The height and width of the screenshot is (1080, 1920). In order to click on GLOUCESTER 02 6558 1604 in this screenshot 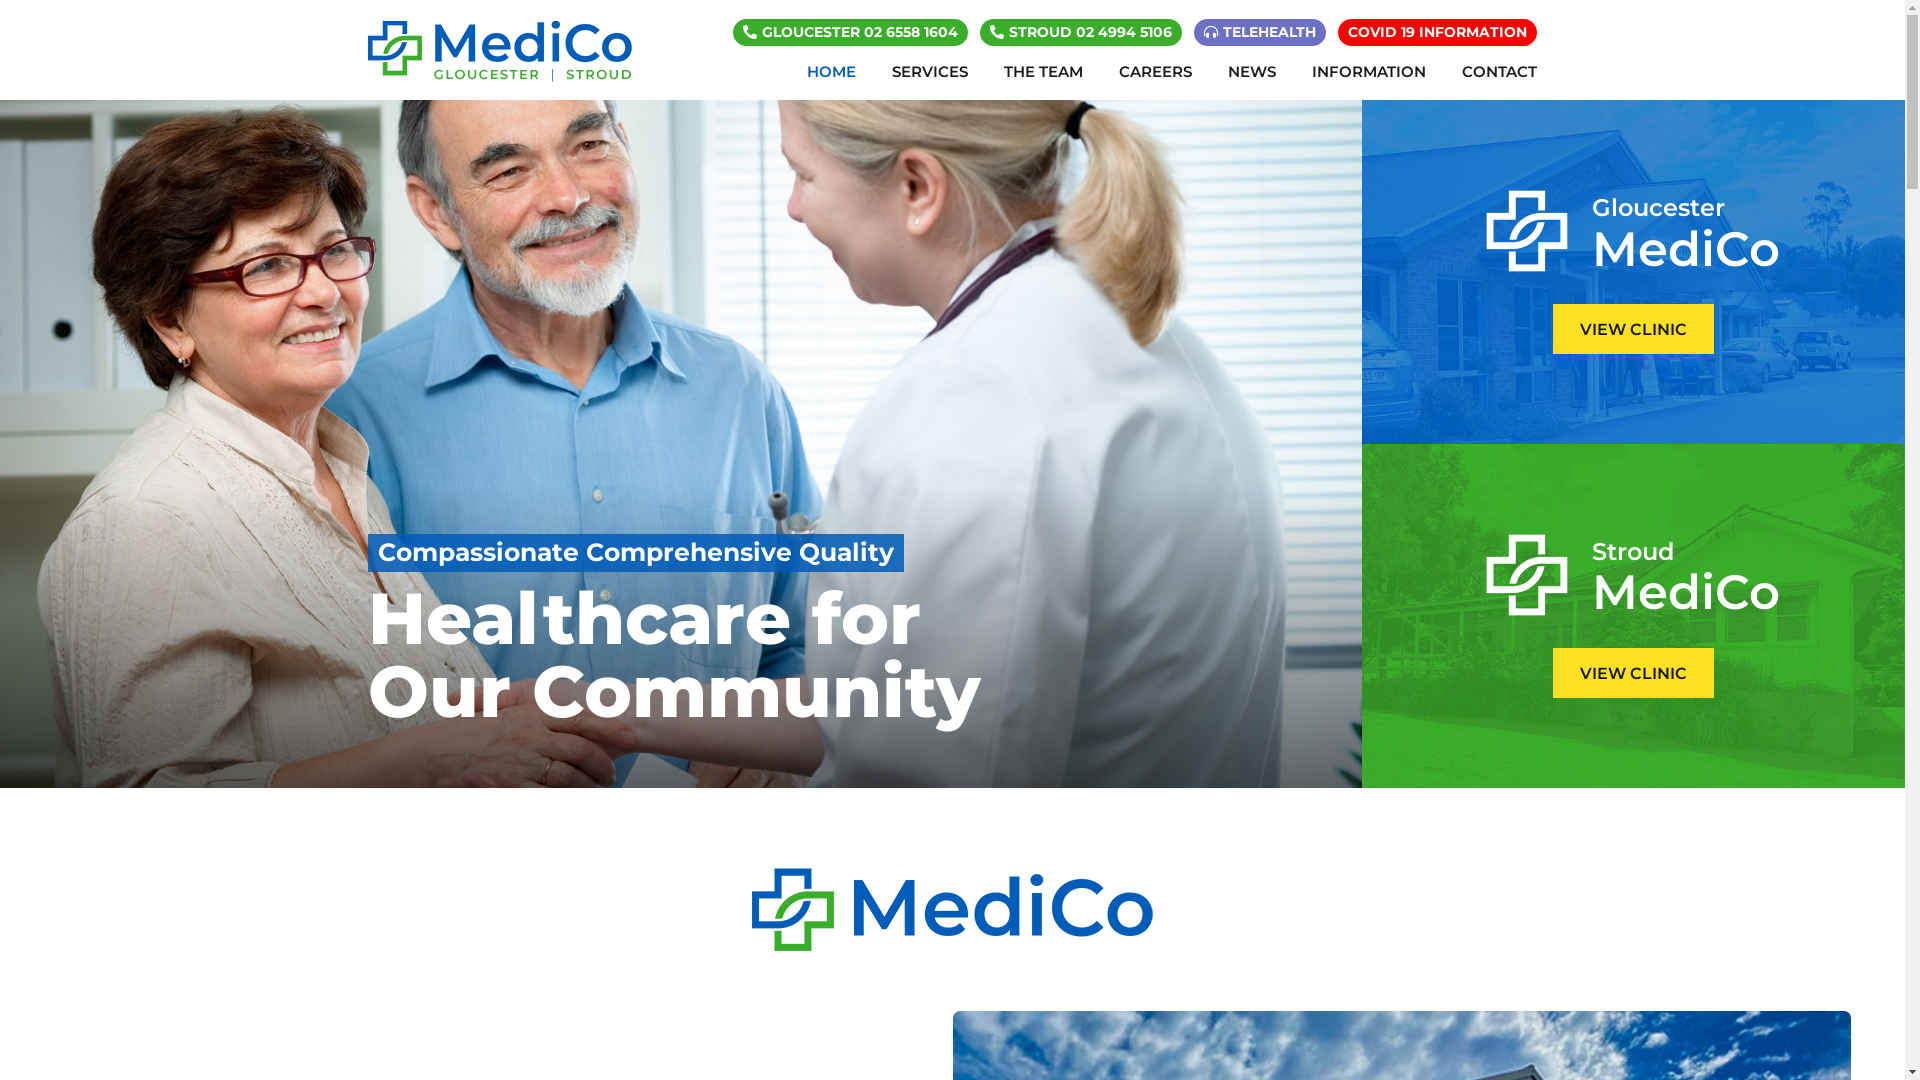, I will do `click(850, 32)`.